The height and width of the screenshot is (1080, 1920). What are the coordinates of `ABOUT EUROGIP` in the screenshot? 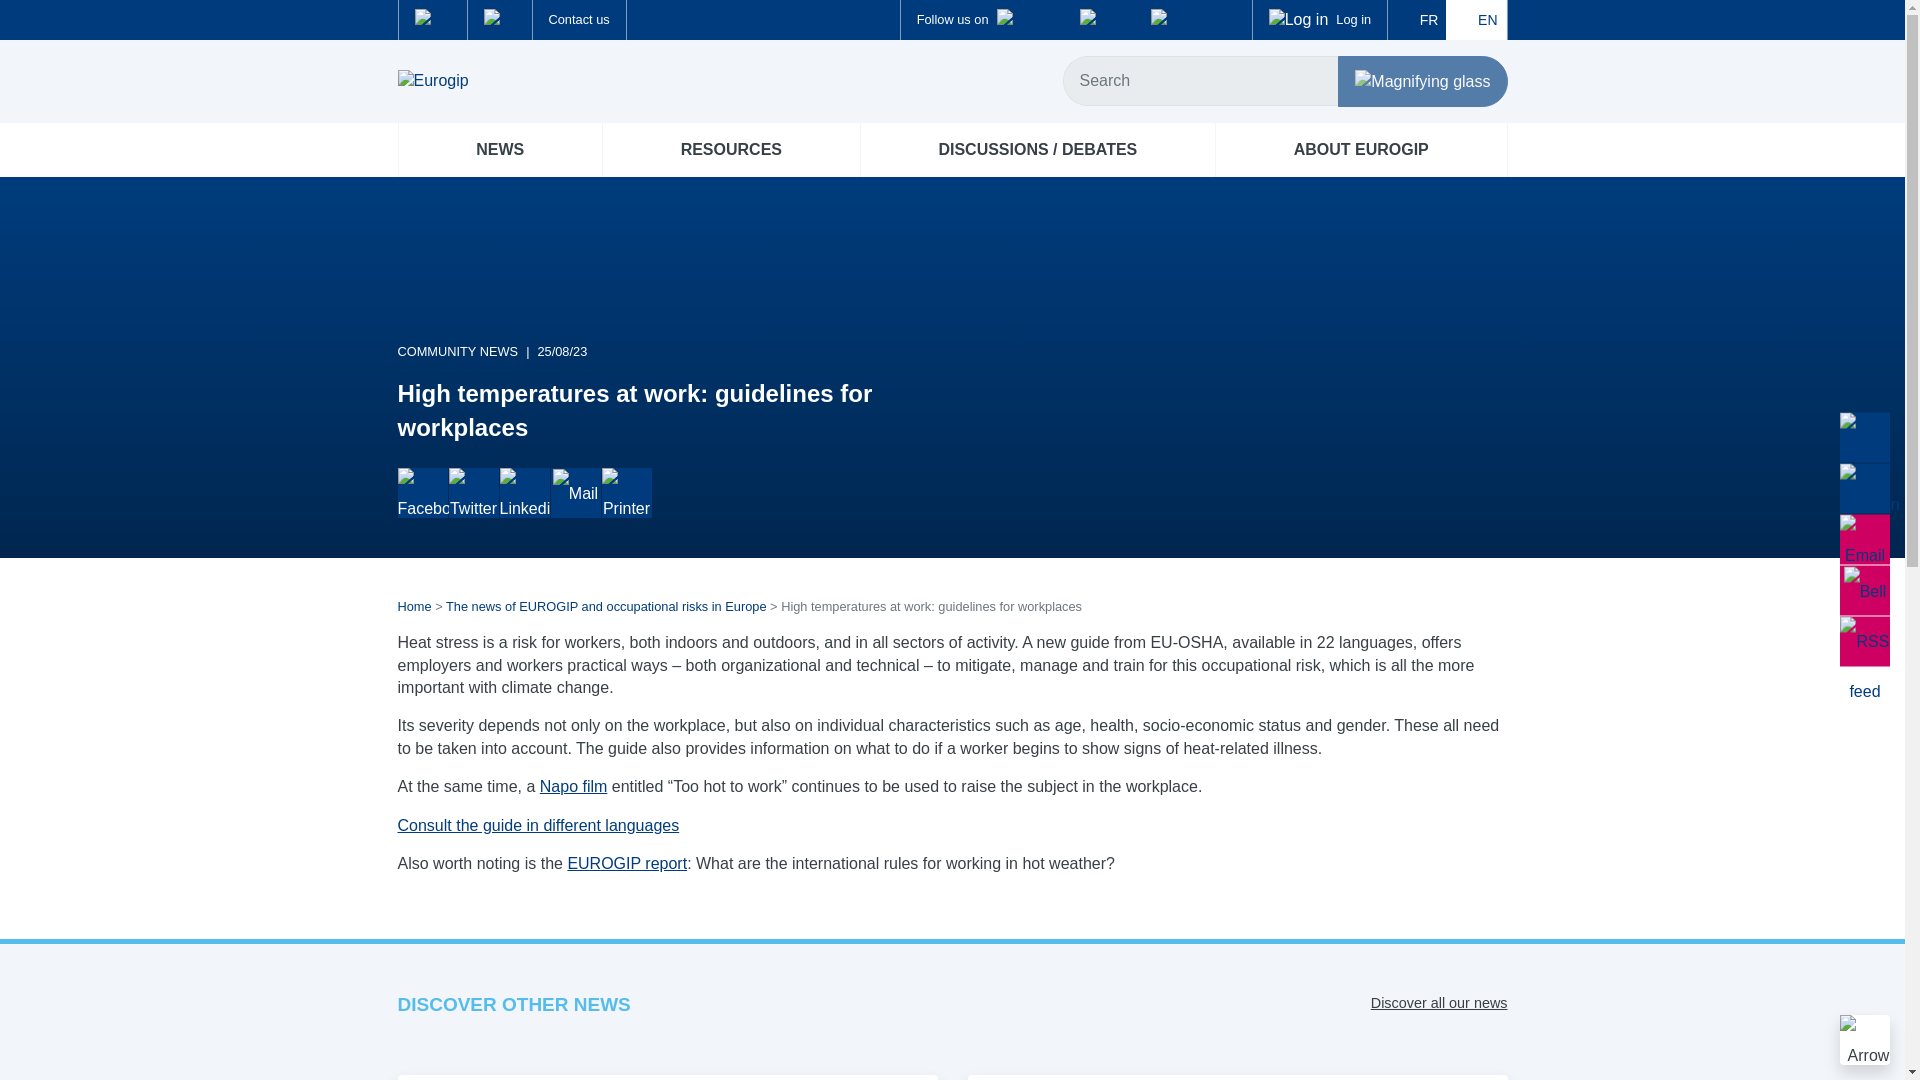 It's located at (1361, 150).